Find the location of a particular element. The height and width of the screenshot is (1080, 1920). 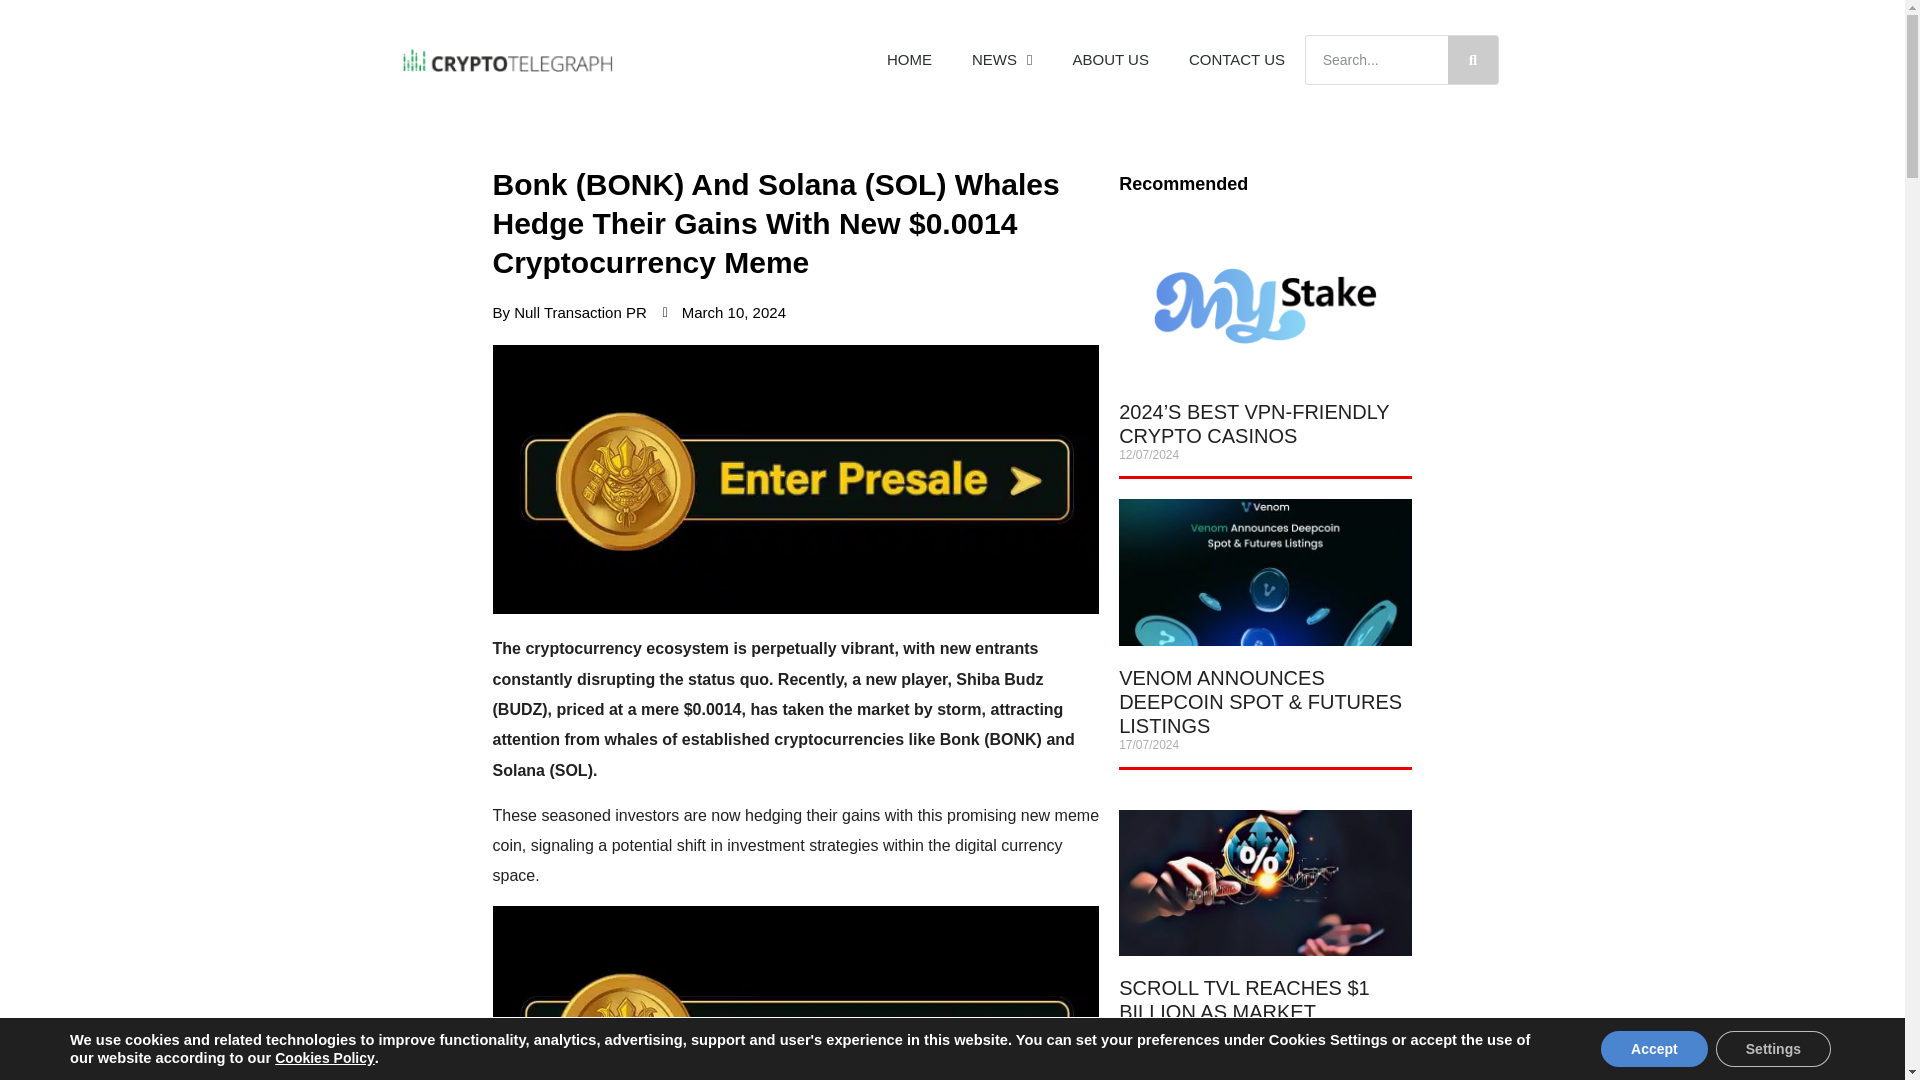

ABOUT US is located at coordinates (1110, 60).